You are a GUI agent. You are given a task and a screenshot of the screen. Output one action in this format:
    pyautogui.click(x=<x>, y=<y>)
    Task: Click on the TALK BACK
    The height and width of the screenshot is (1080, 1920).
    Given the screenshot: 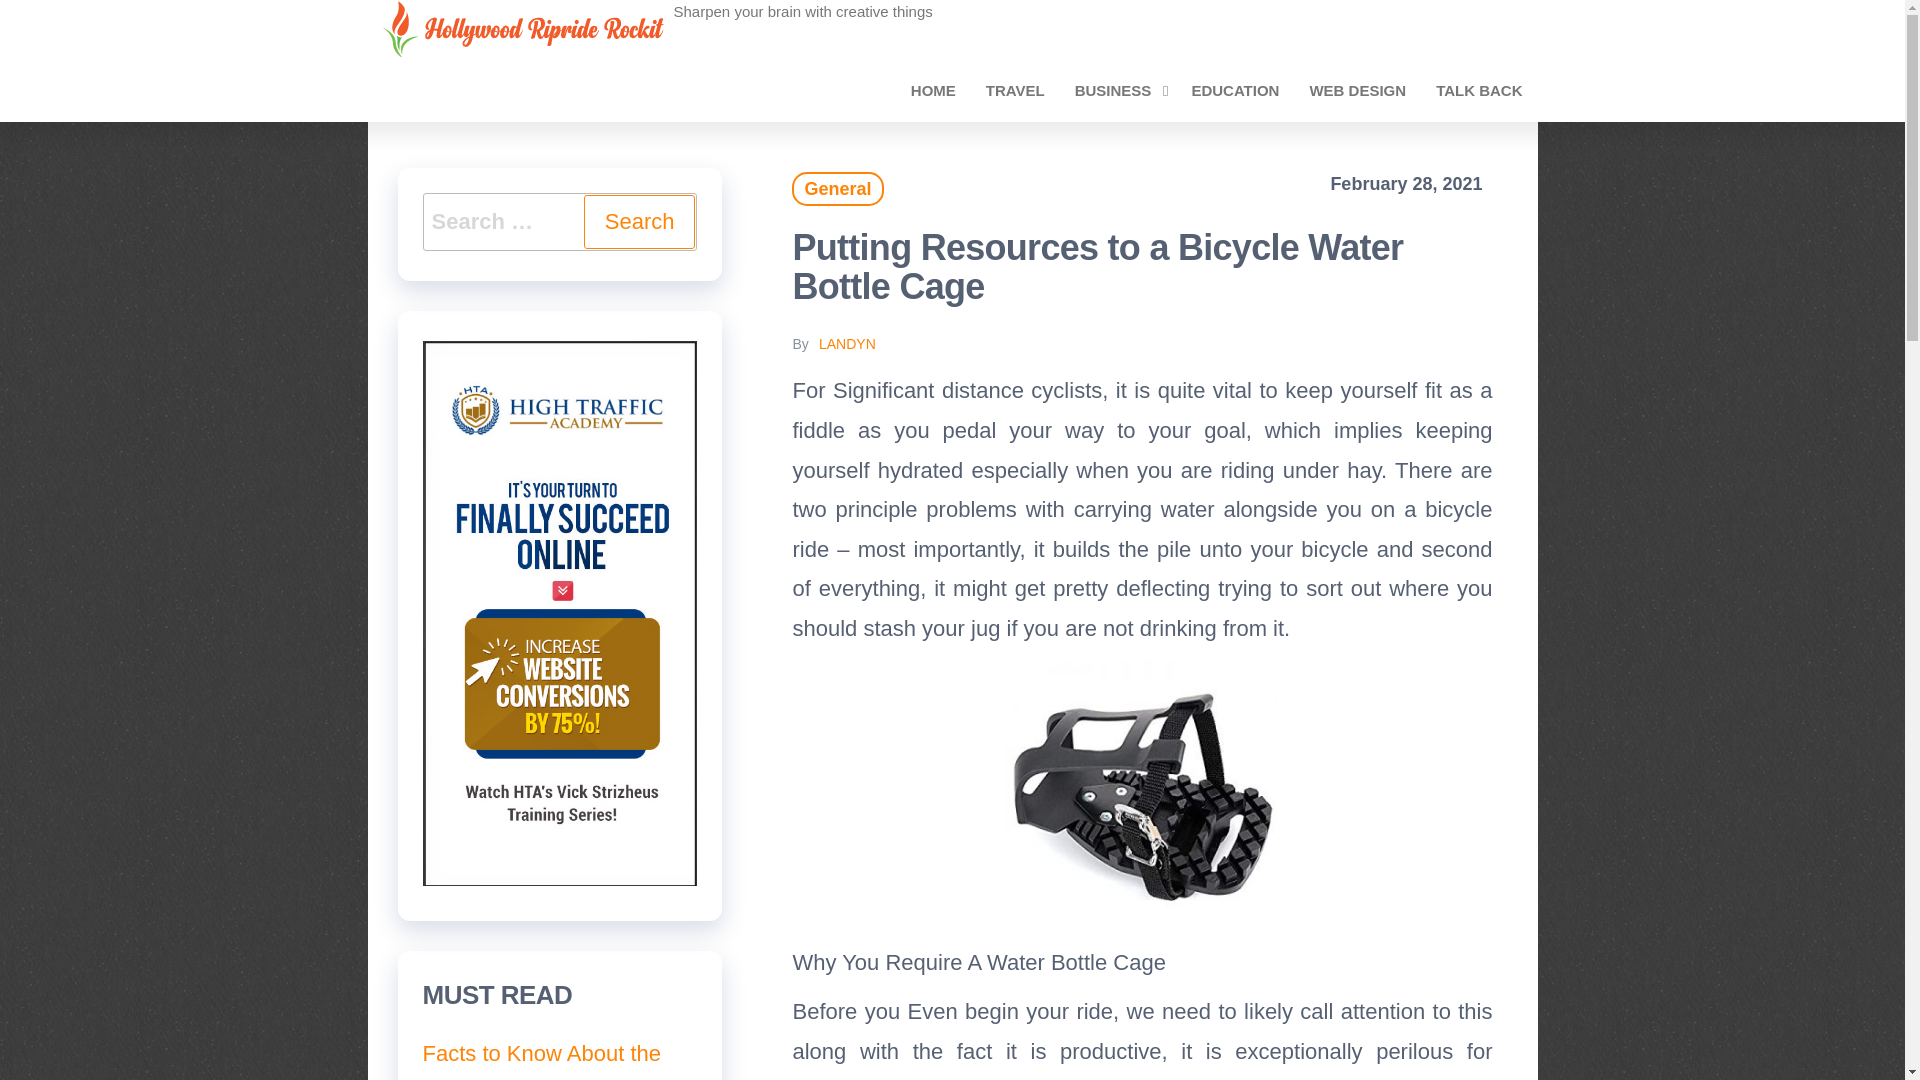 What is the action you would take?
    pyautogui.click(x=1478, y=90)
    